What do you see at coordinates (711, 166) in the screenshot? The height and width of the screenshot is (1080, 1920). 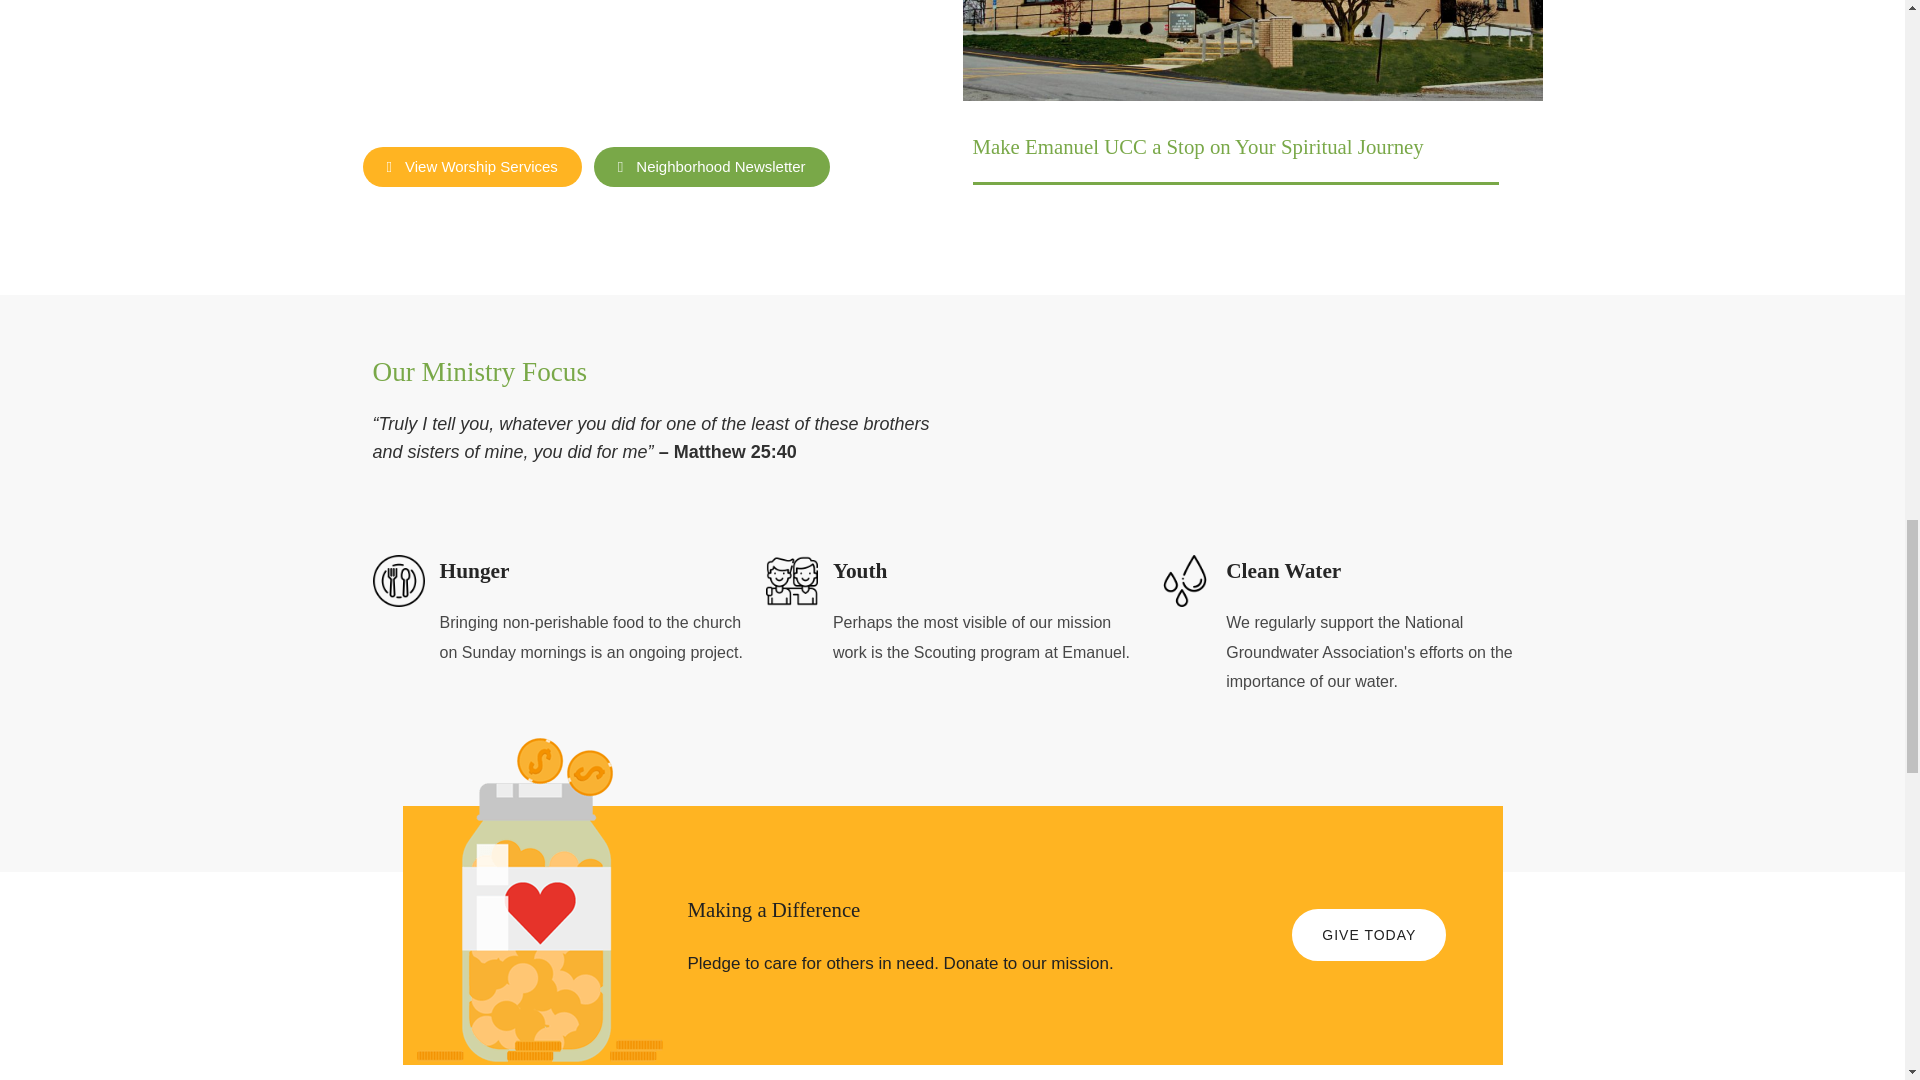 I see `Neighborhood Newsletter` at bounding box center [711, 166].